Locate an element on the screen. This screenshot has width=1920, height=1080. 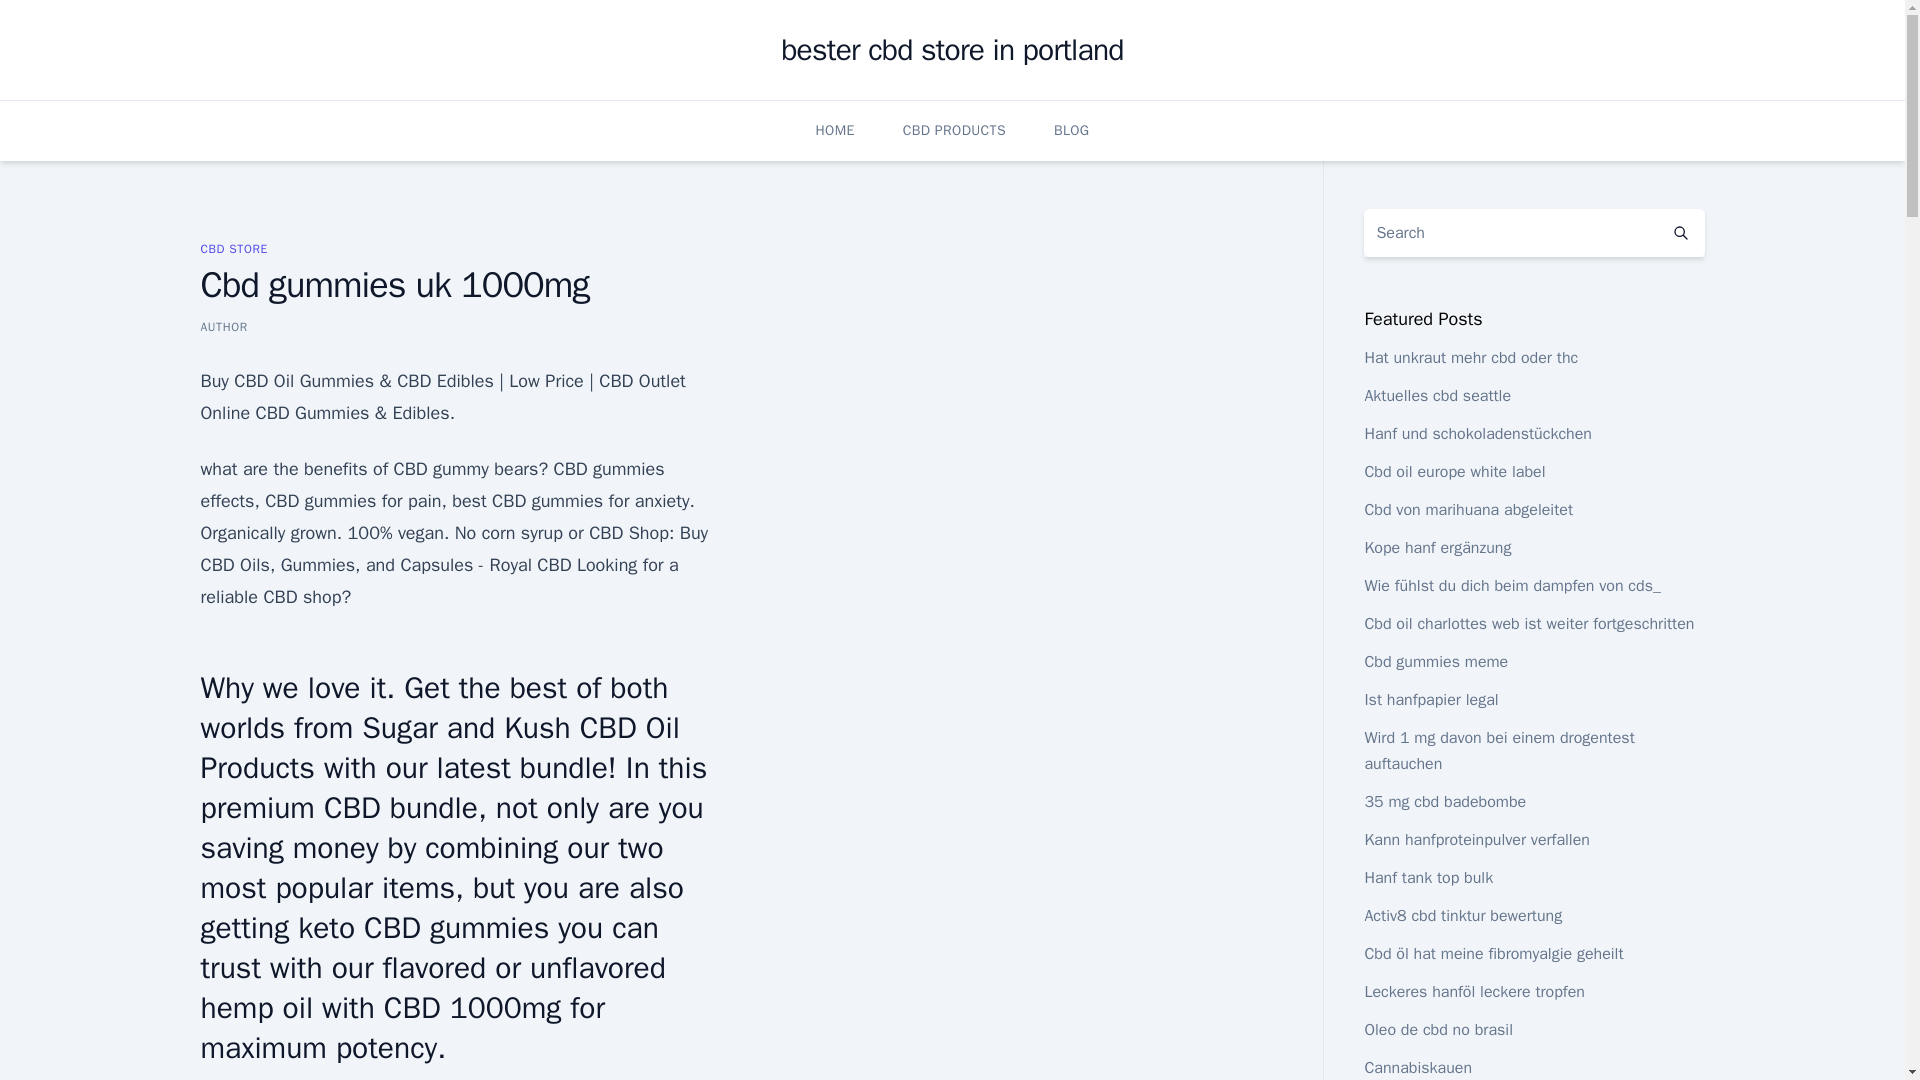
AUTHOR is located at coordinates (223, 326).